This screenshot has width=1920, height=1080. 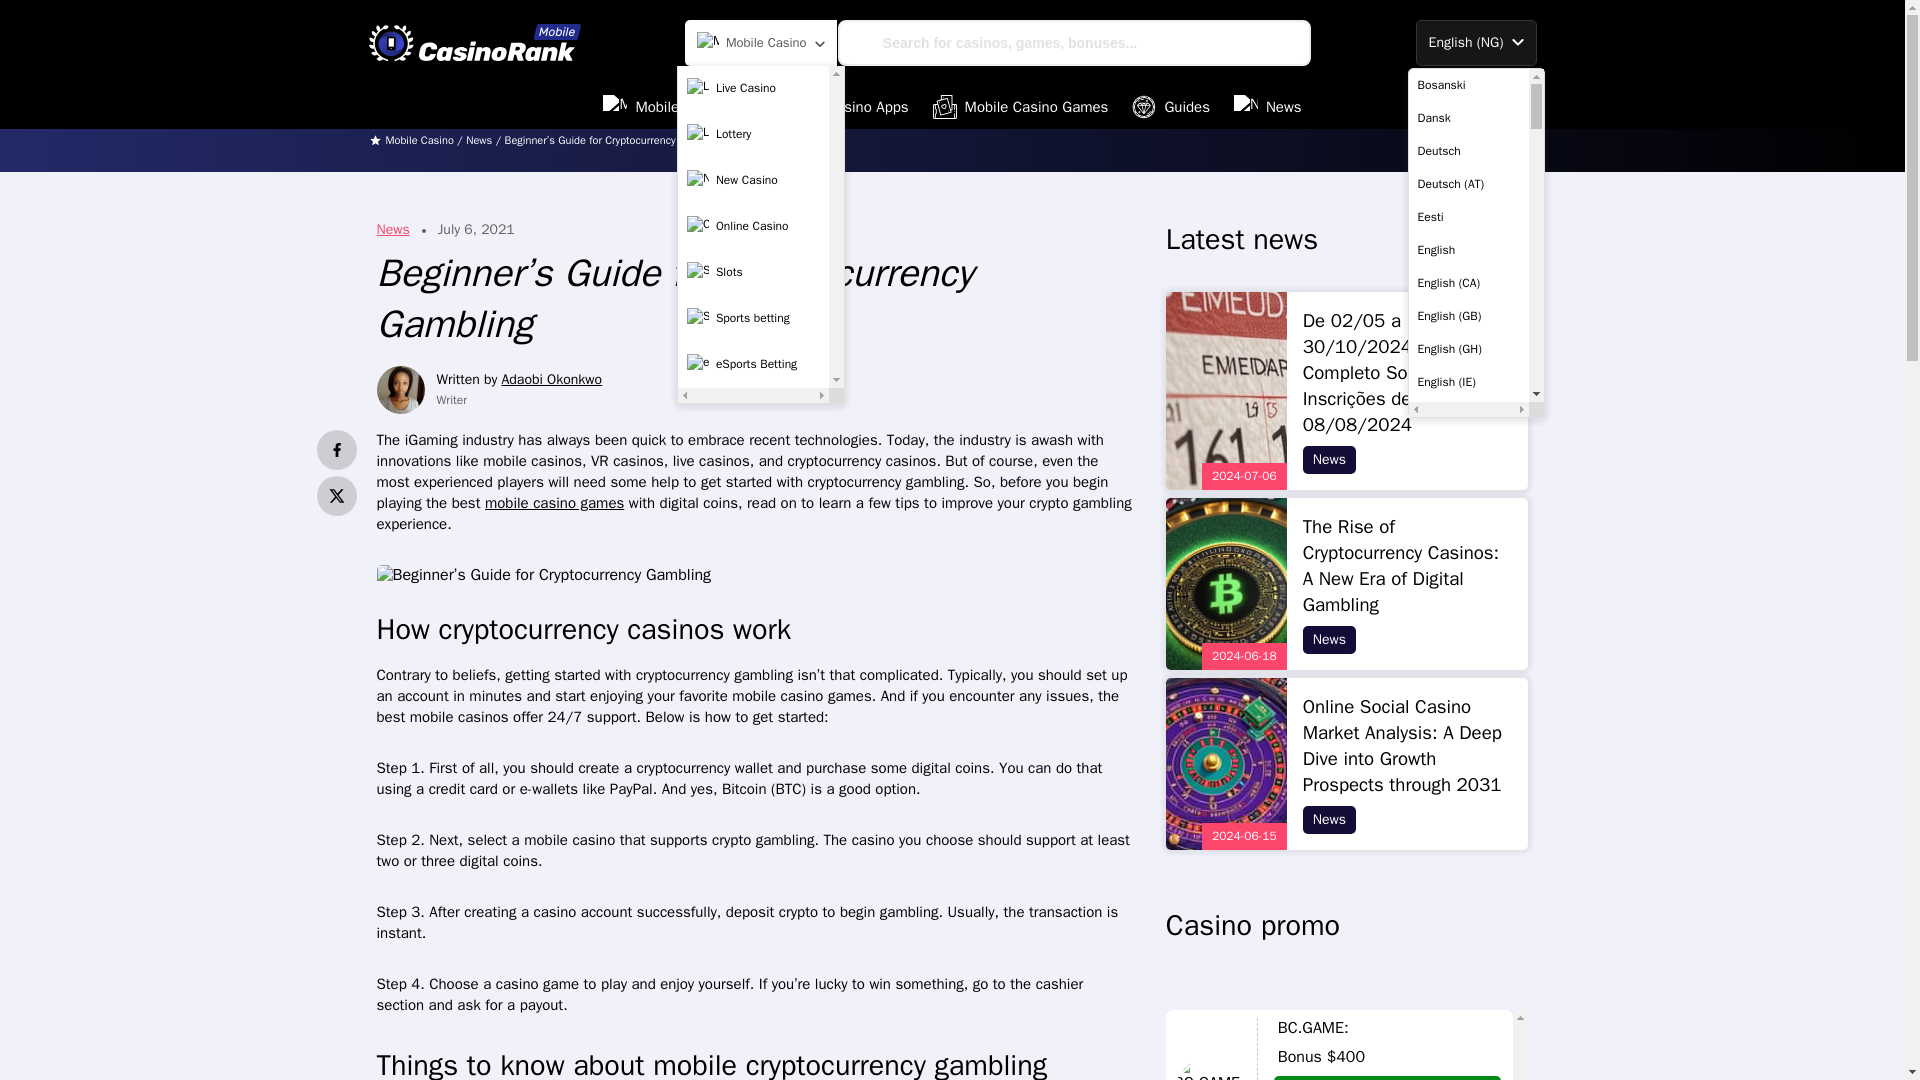 I want to click on Slots, so click(x=753, y=272).